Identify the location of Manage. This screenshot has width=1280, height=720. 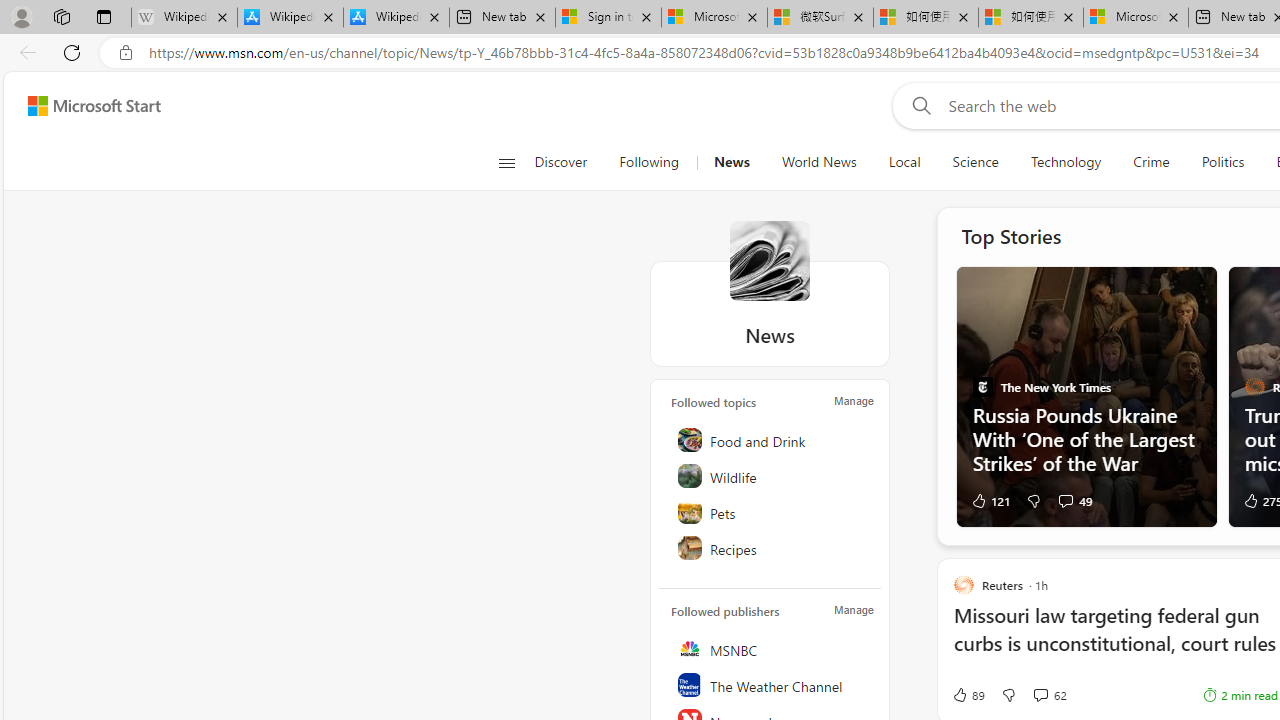
(854, 610).